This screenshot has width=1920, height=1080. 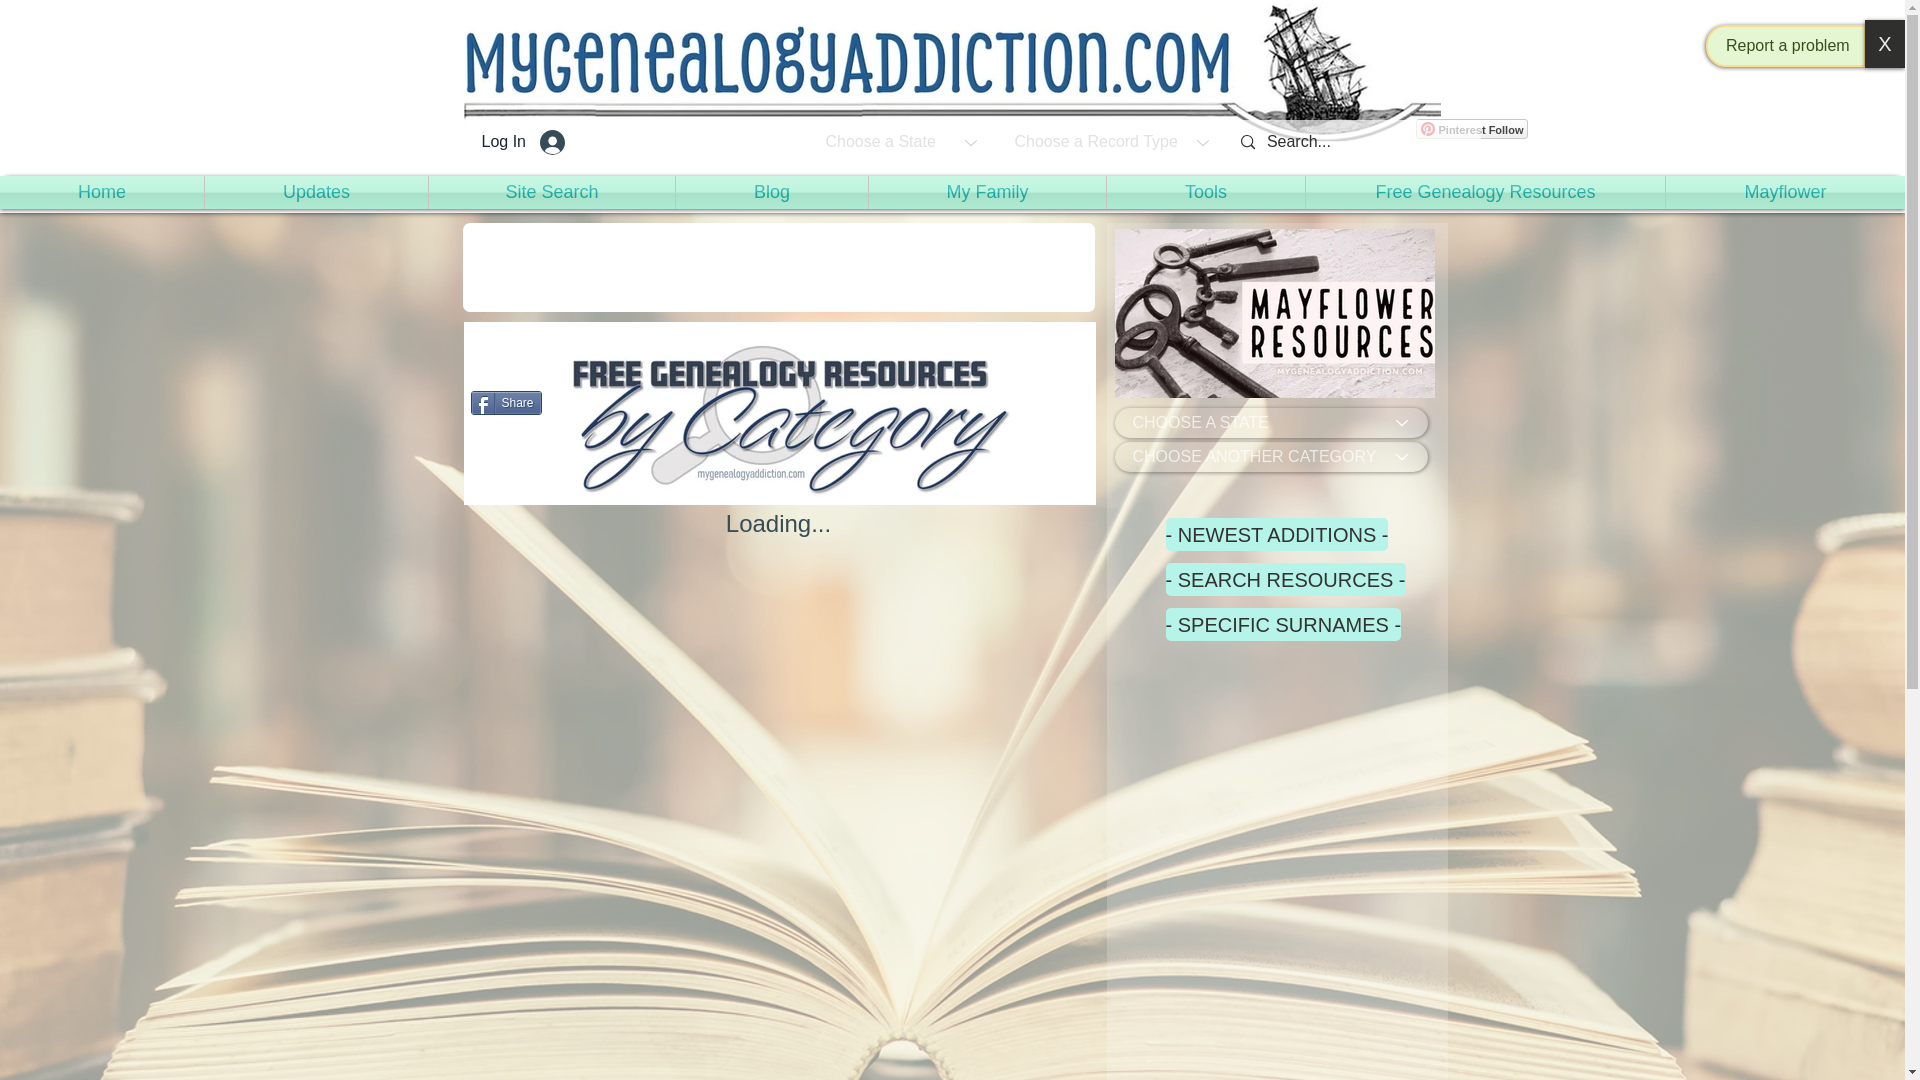 What do you see at coordinates (1274, 313) in the screenshot?
I see `Mayflower Pilgrim Records` at bounding box center [1274, 313].